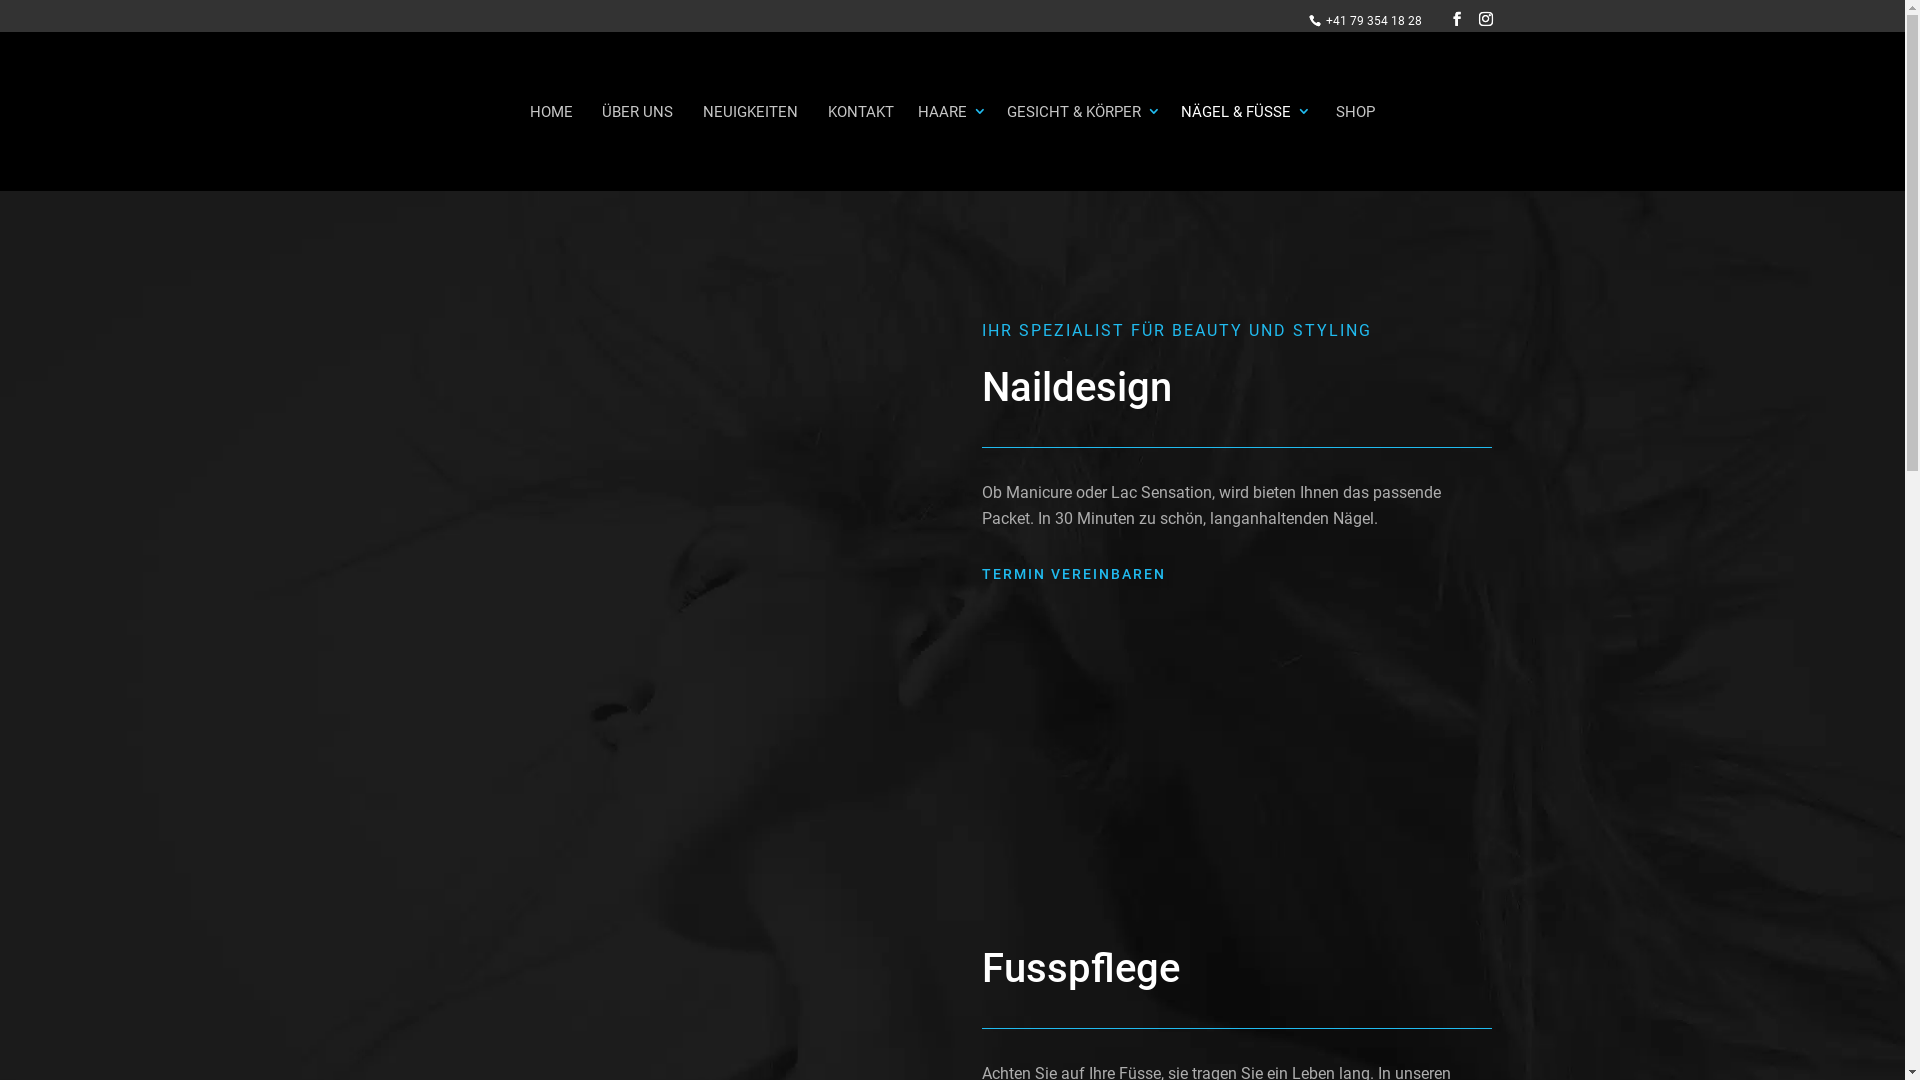 This screenshot has width=1920, height=1080. I want to click on TERMIN VEREINBAREN, so click(1074, 578).